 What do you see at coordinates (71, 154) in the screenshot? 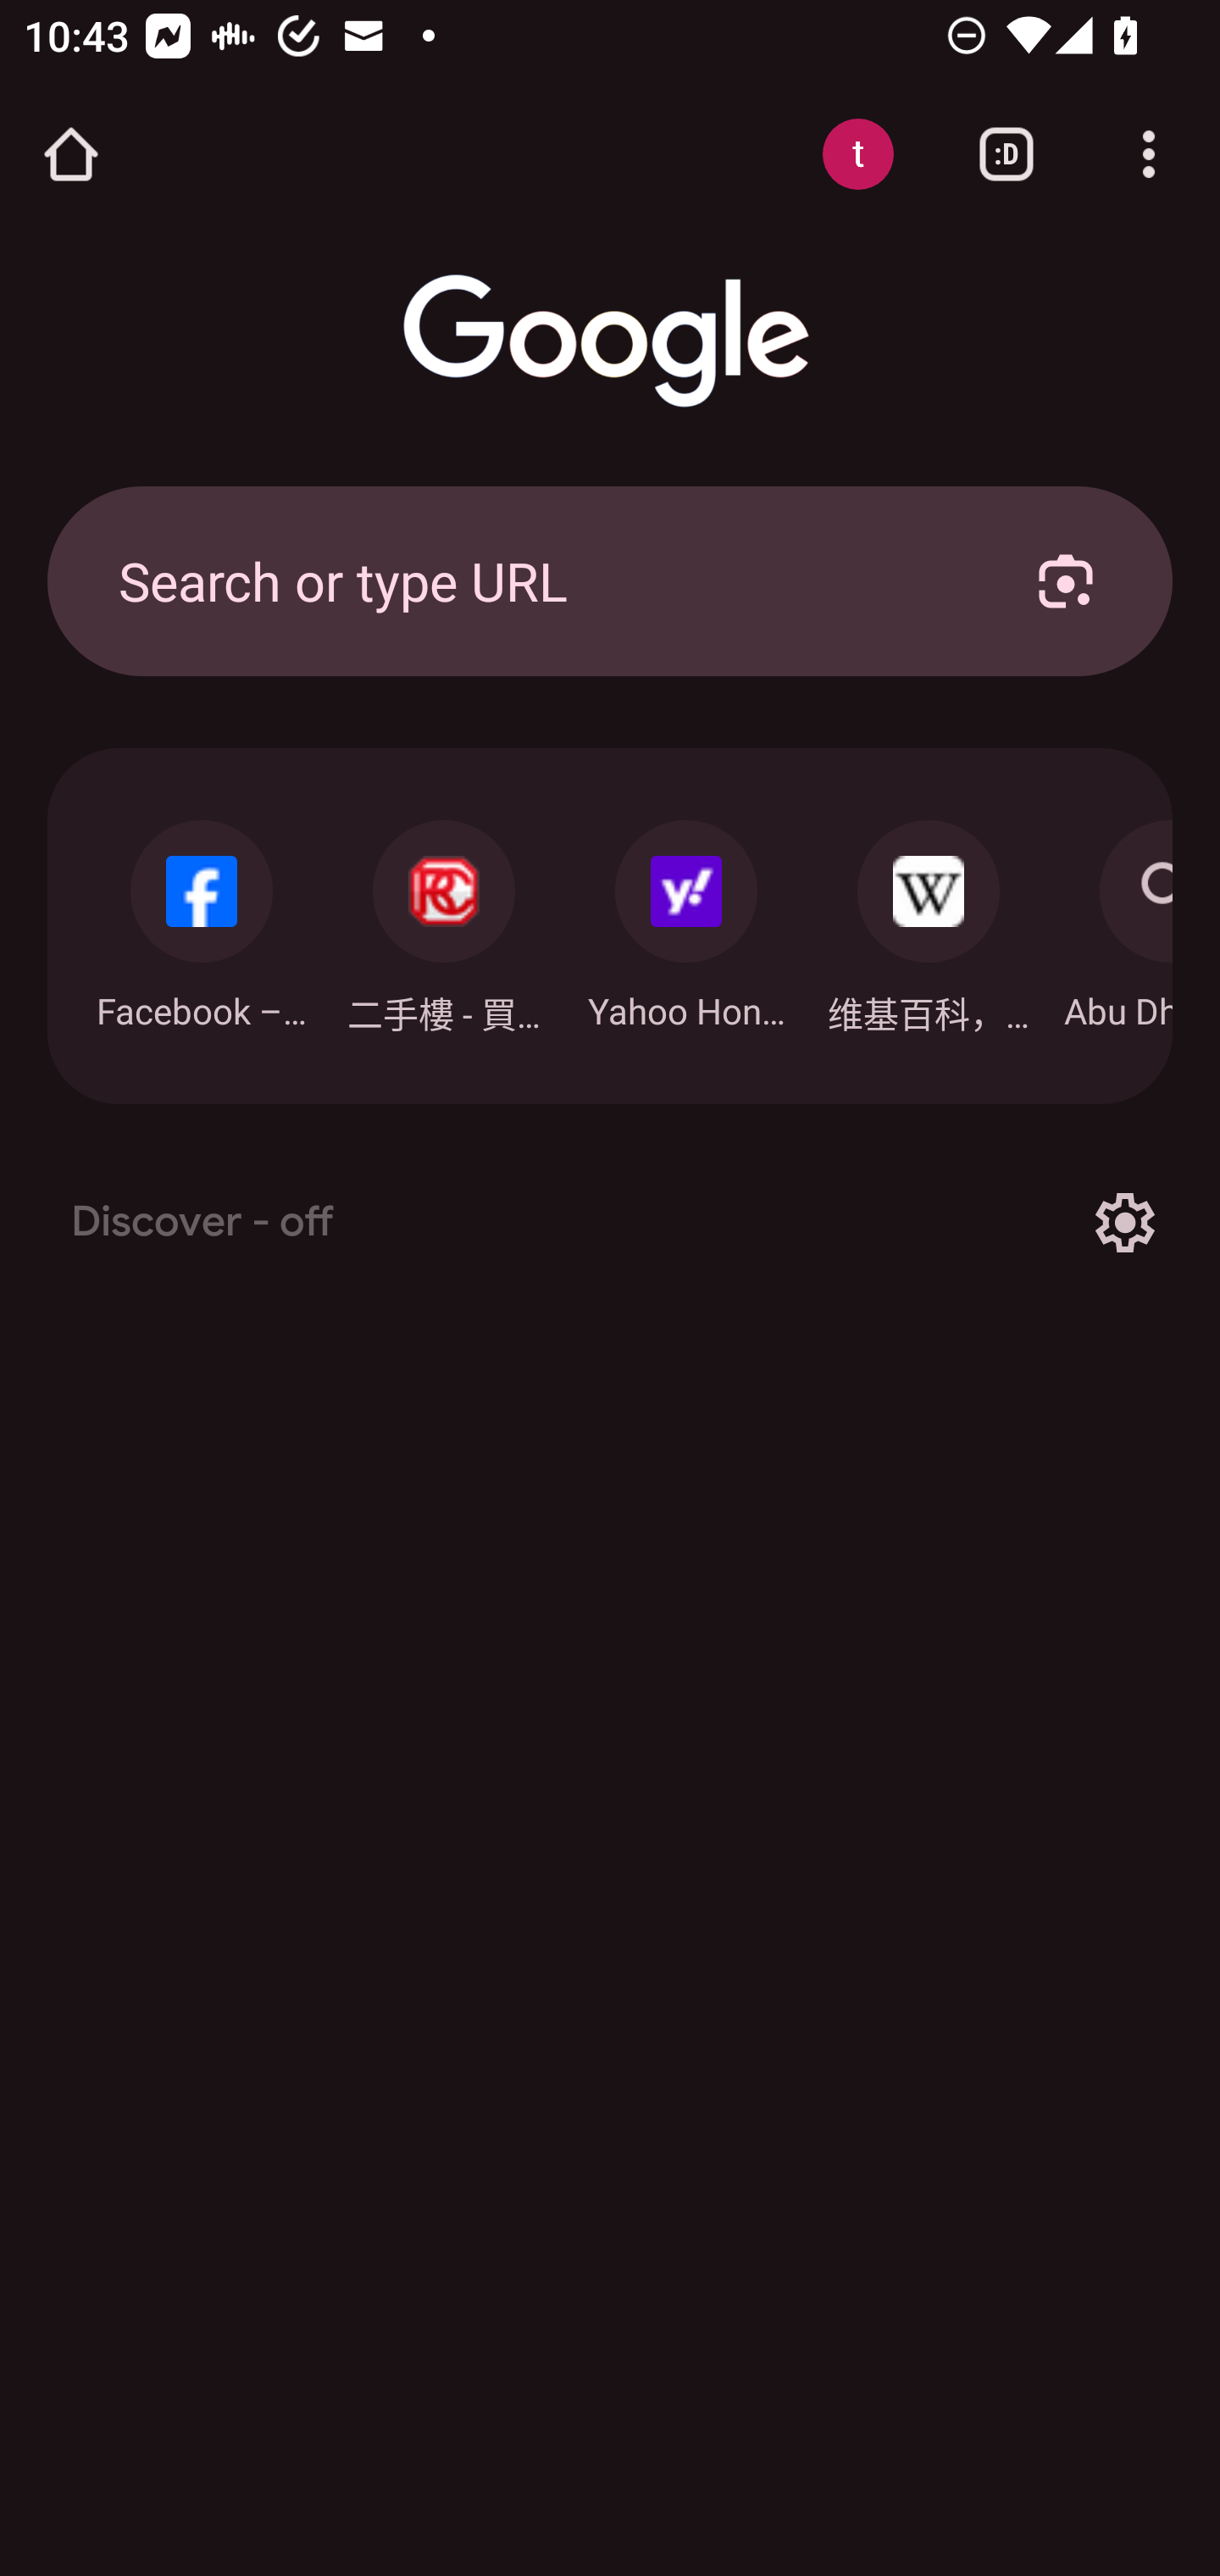
I see `Open the home page` at bounding box center [71, 154].